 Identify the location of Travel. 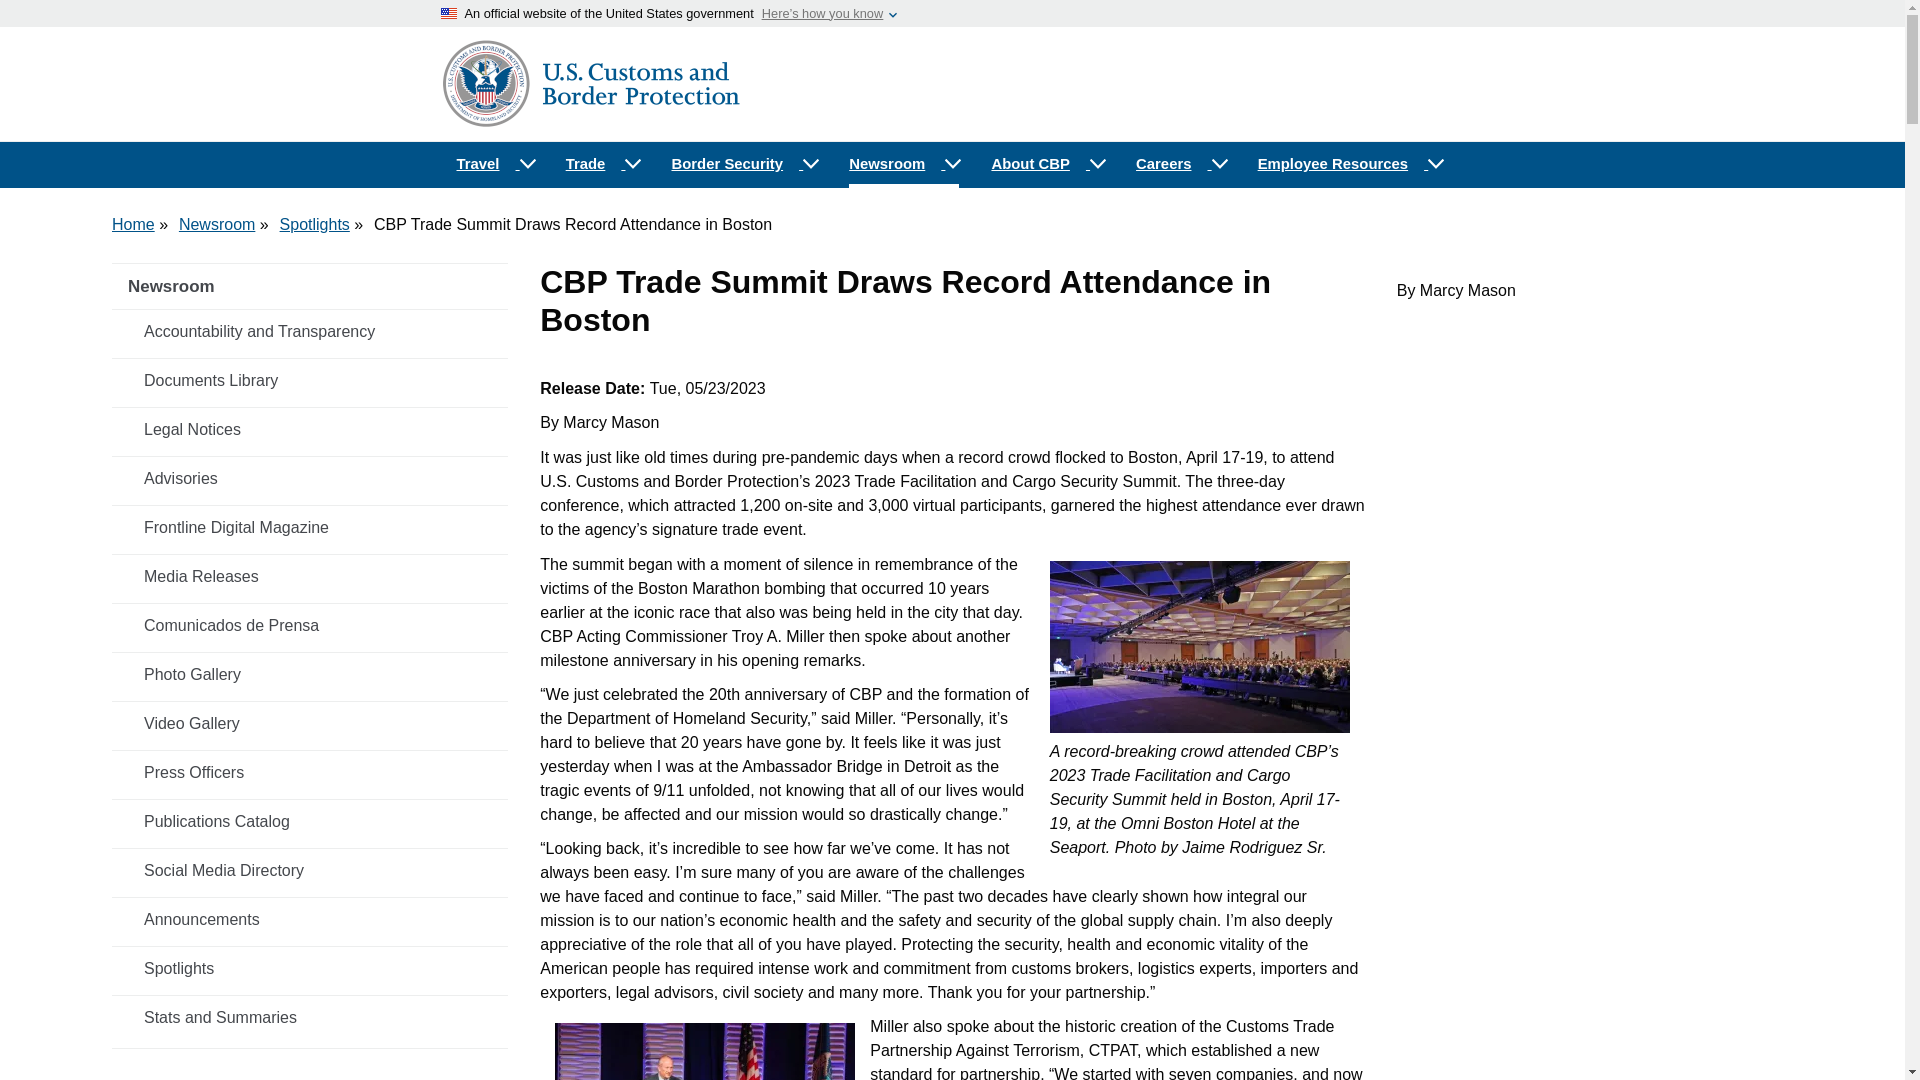
(494, 164).